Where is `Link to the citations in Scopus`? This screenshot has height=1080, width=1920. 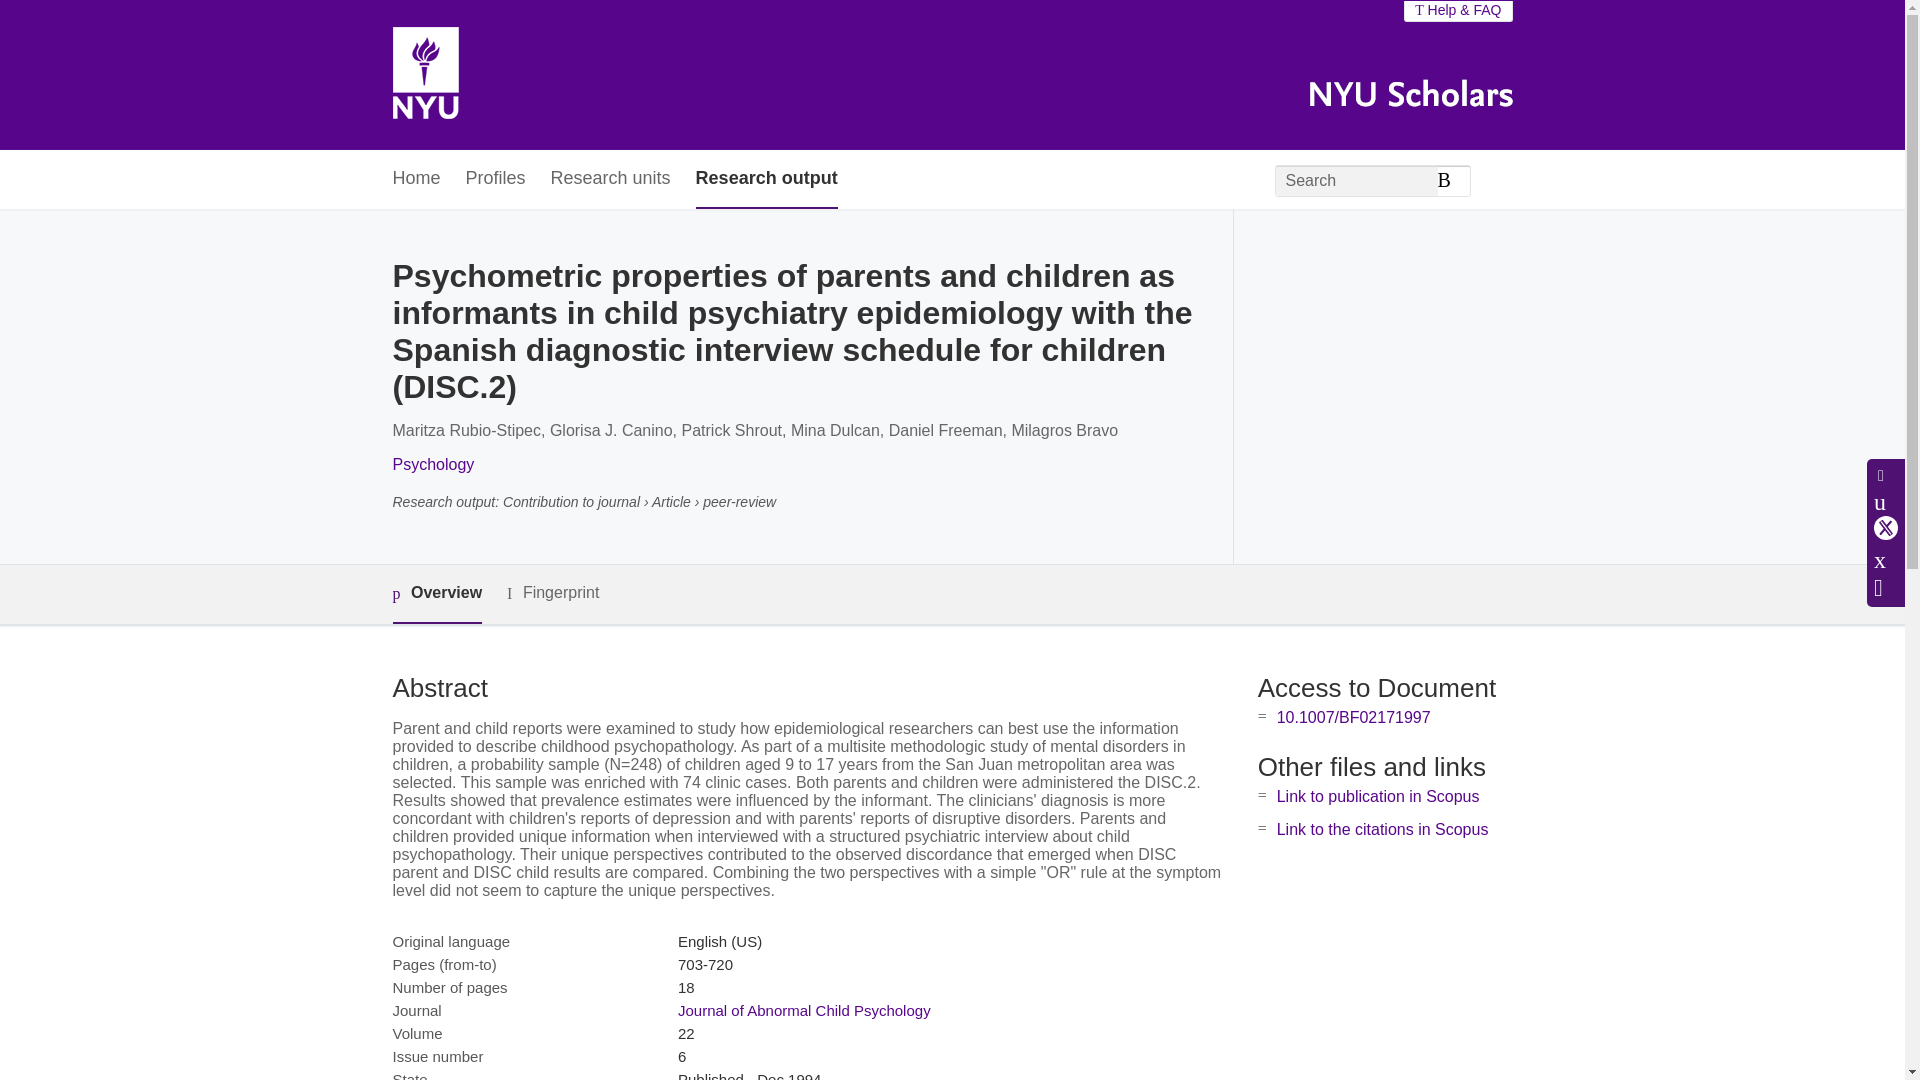
Link to the citations in Scopus is located at coordinates (1382, 829).